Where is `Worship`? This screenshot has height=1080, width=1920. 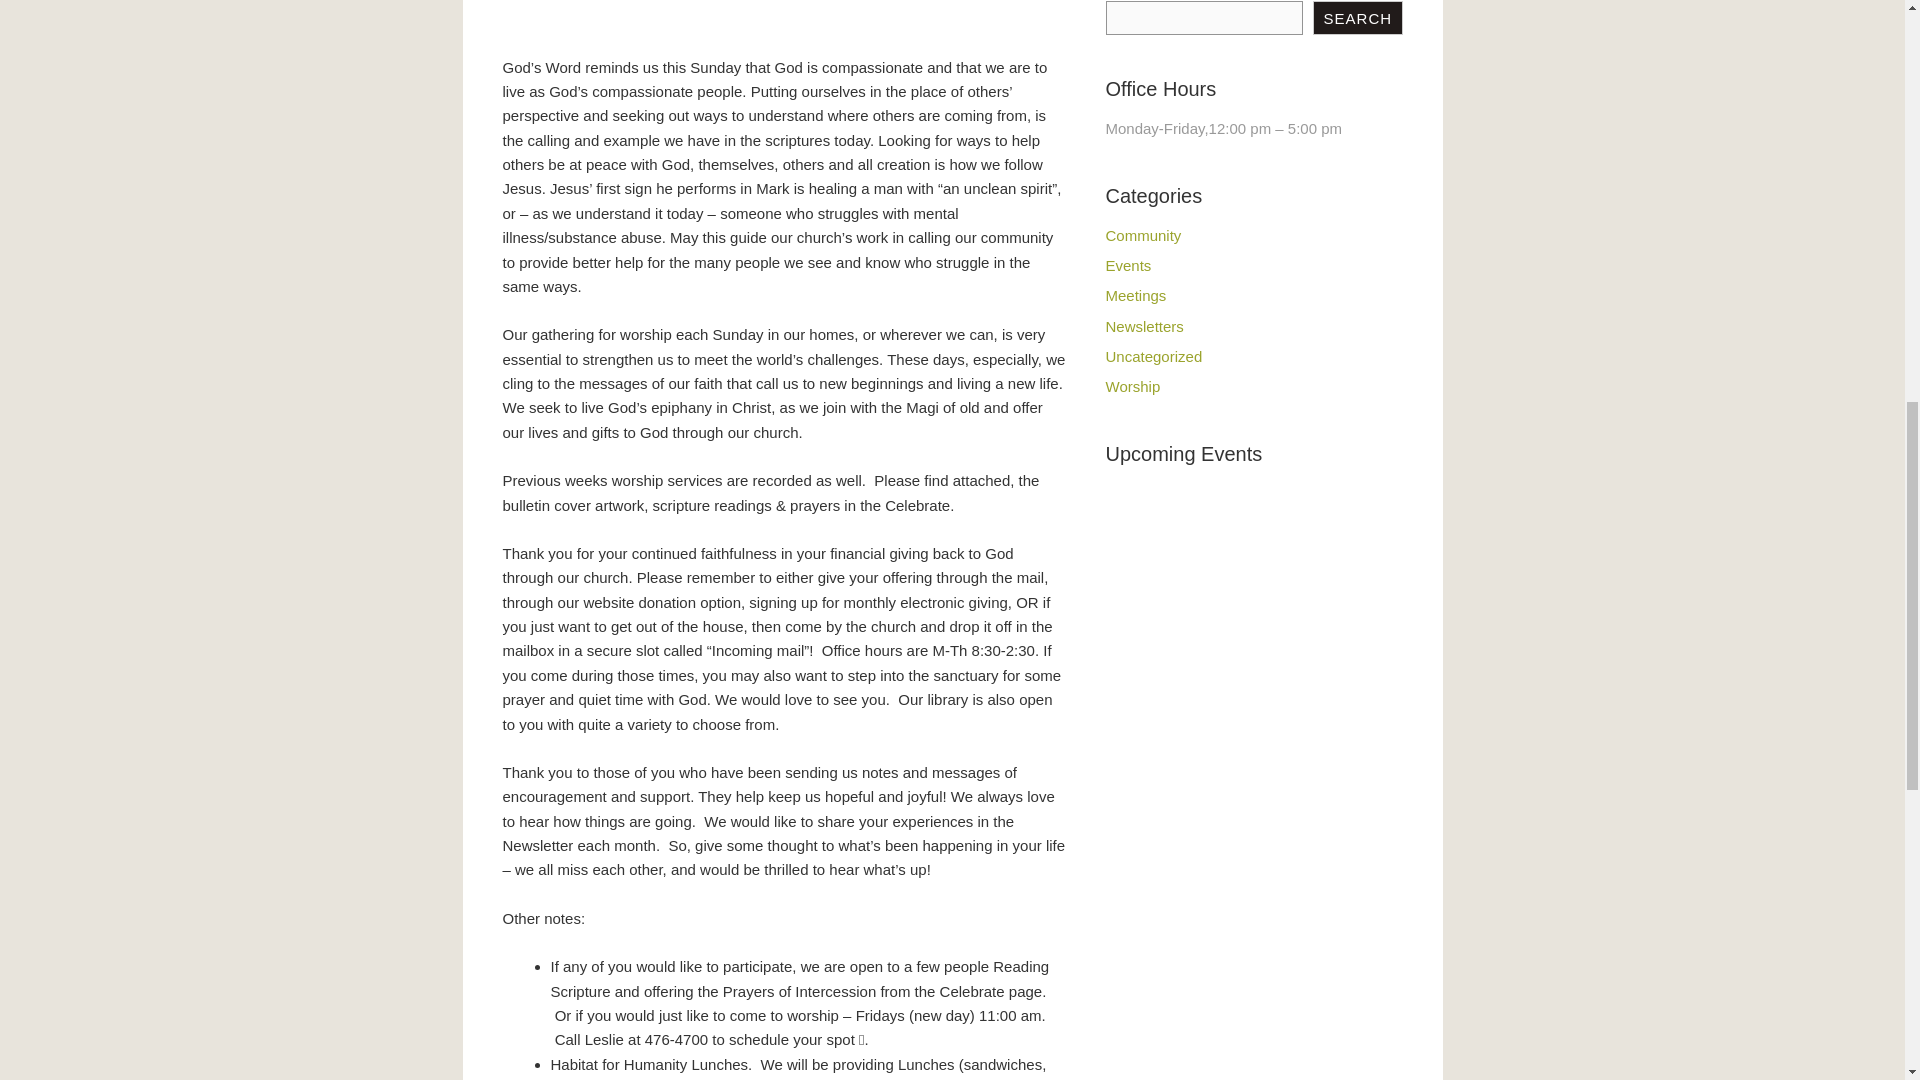
Worship is located at coordinates (1133, 386).